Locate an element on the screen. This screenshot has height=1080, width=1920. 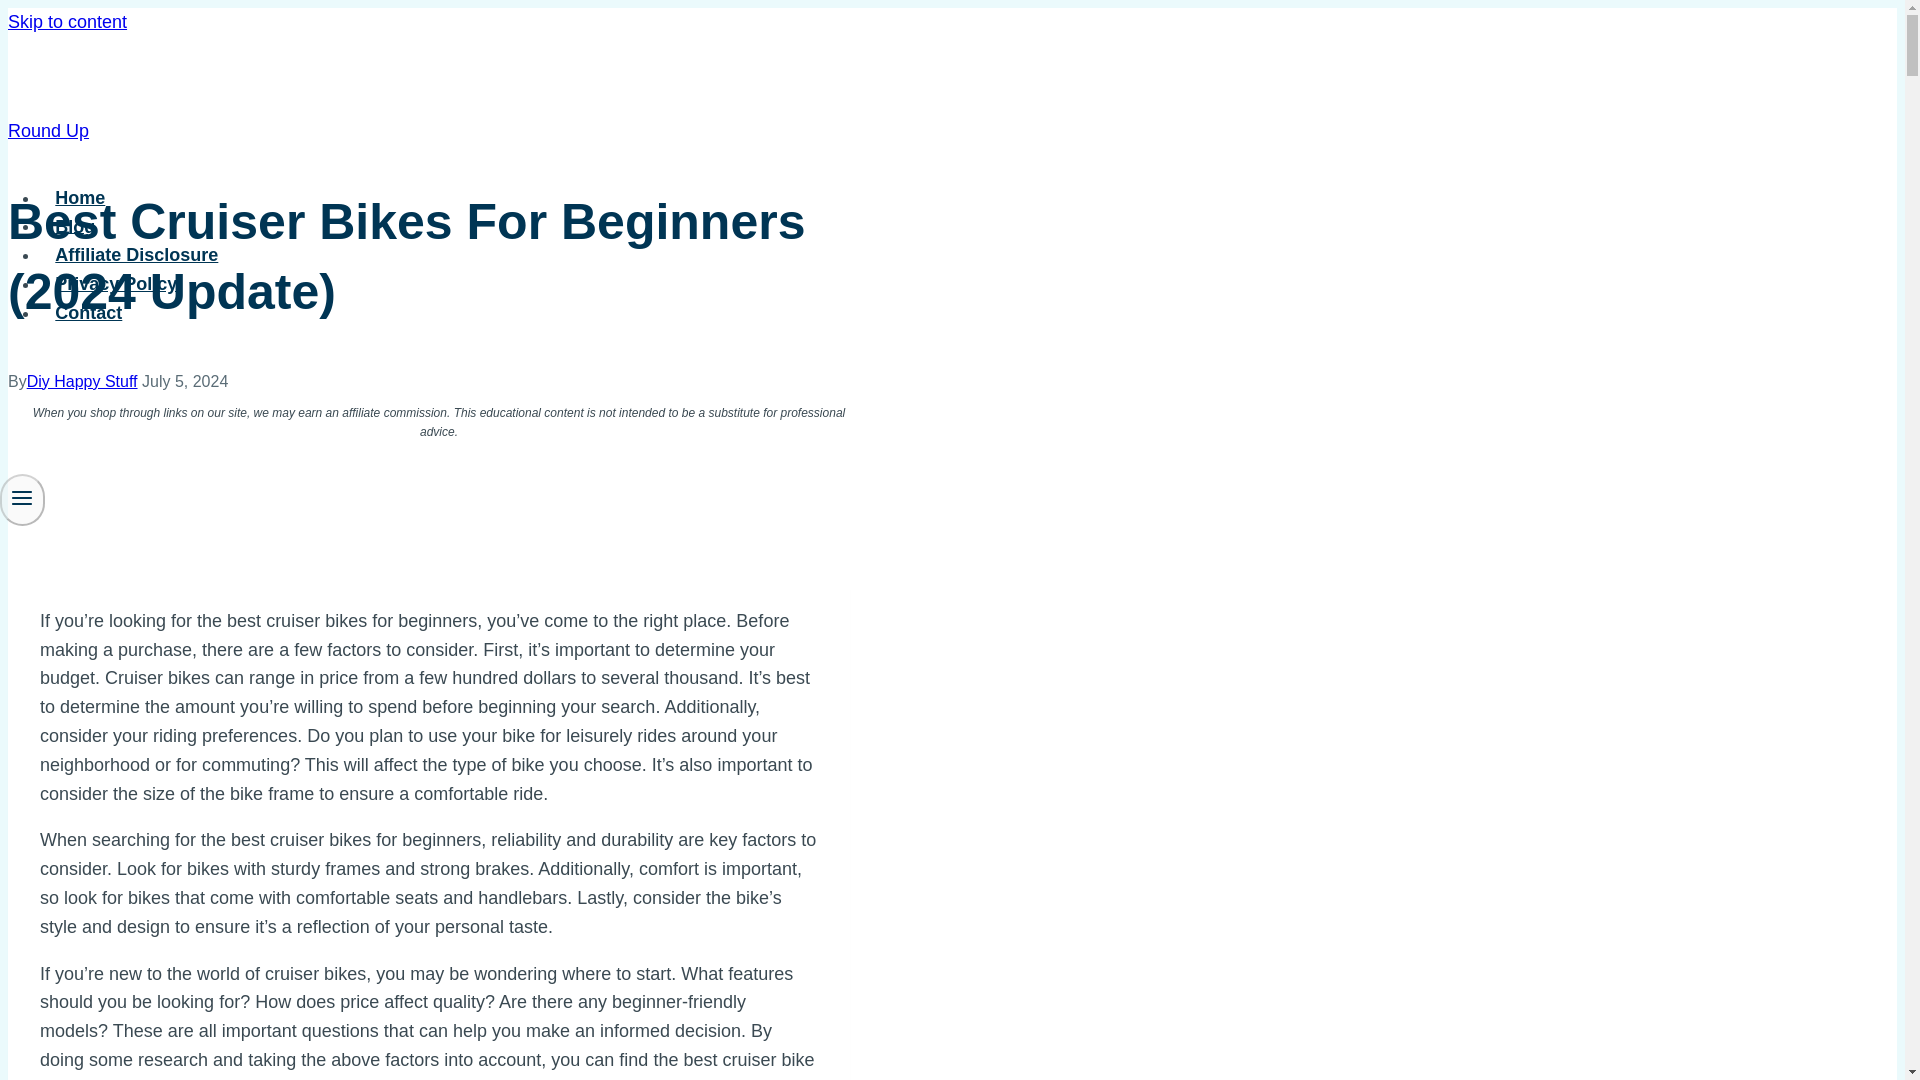
Privacy Policy is located at coordinates (116, 284).